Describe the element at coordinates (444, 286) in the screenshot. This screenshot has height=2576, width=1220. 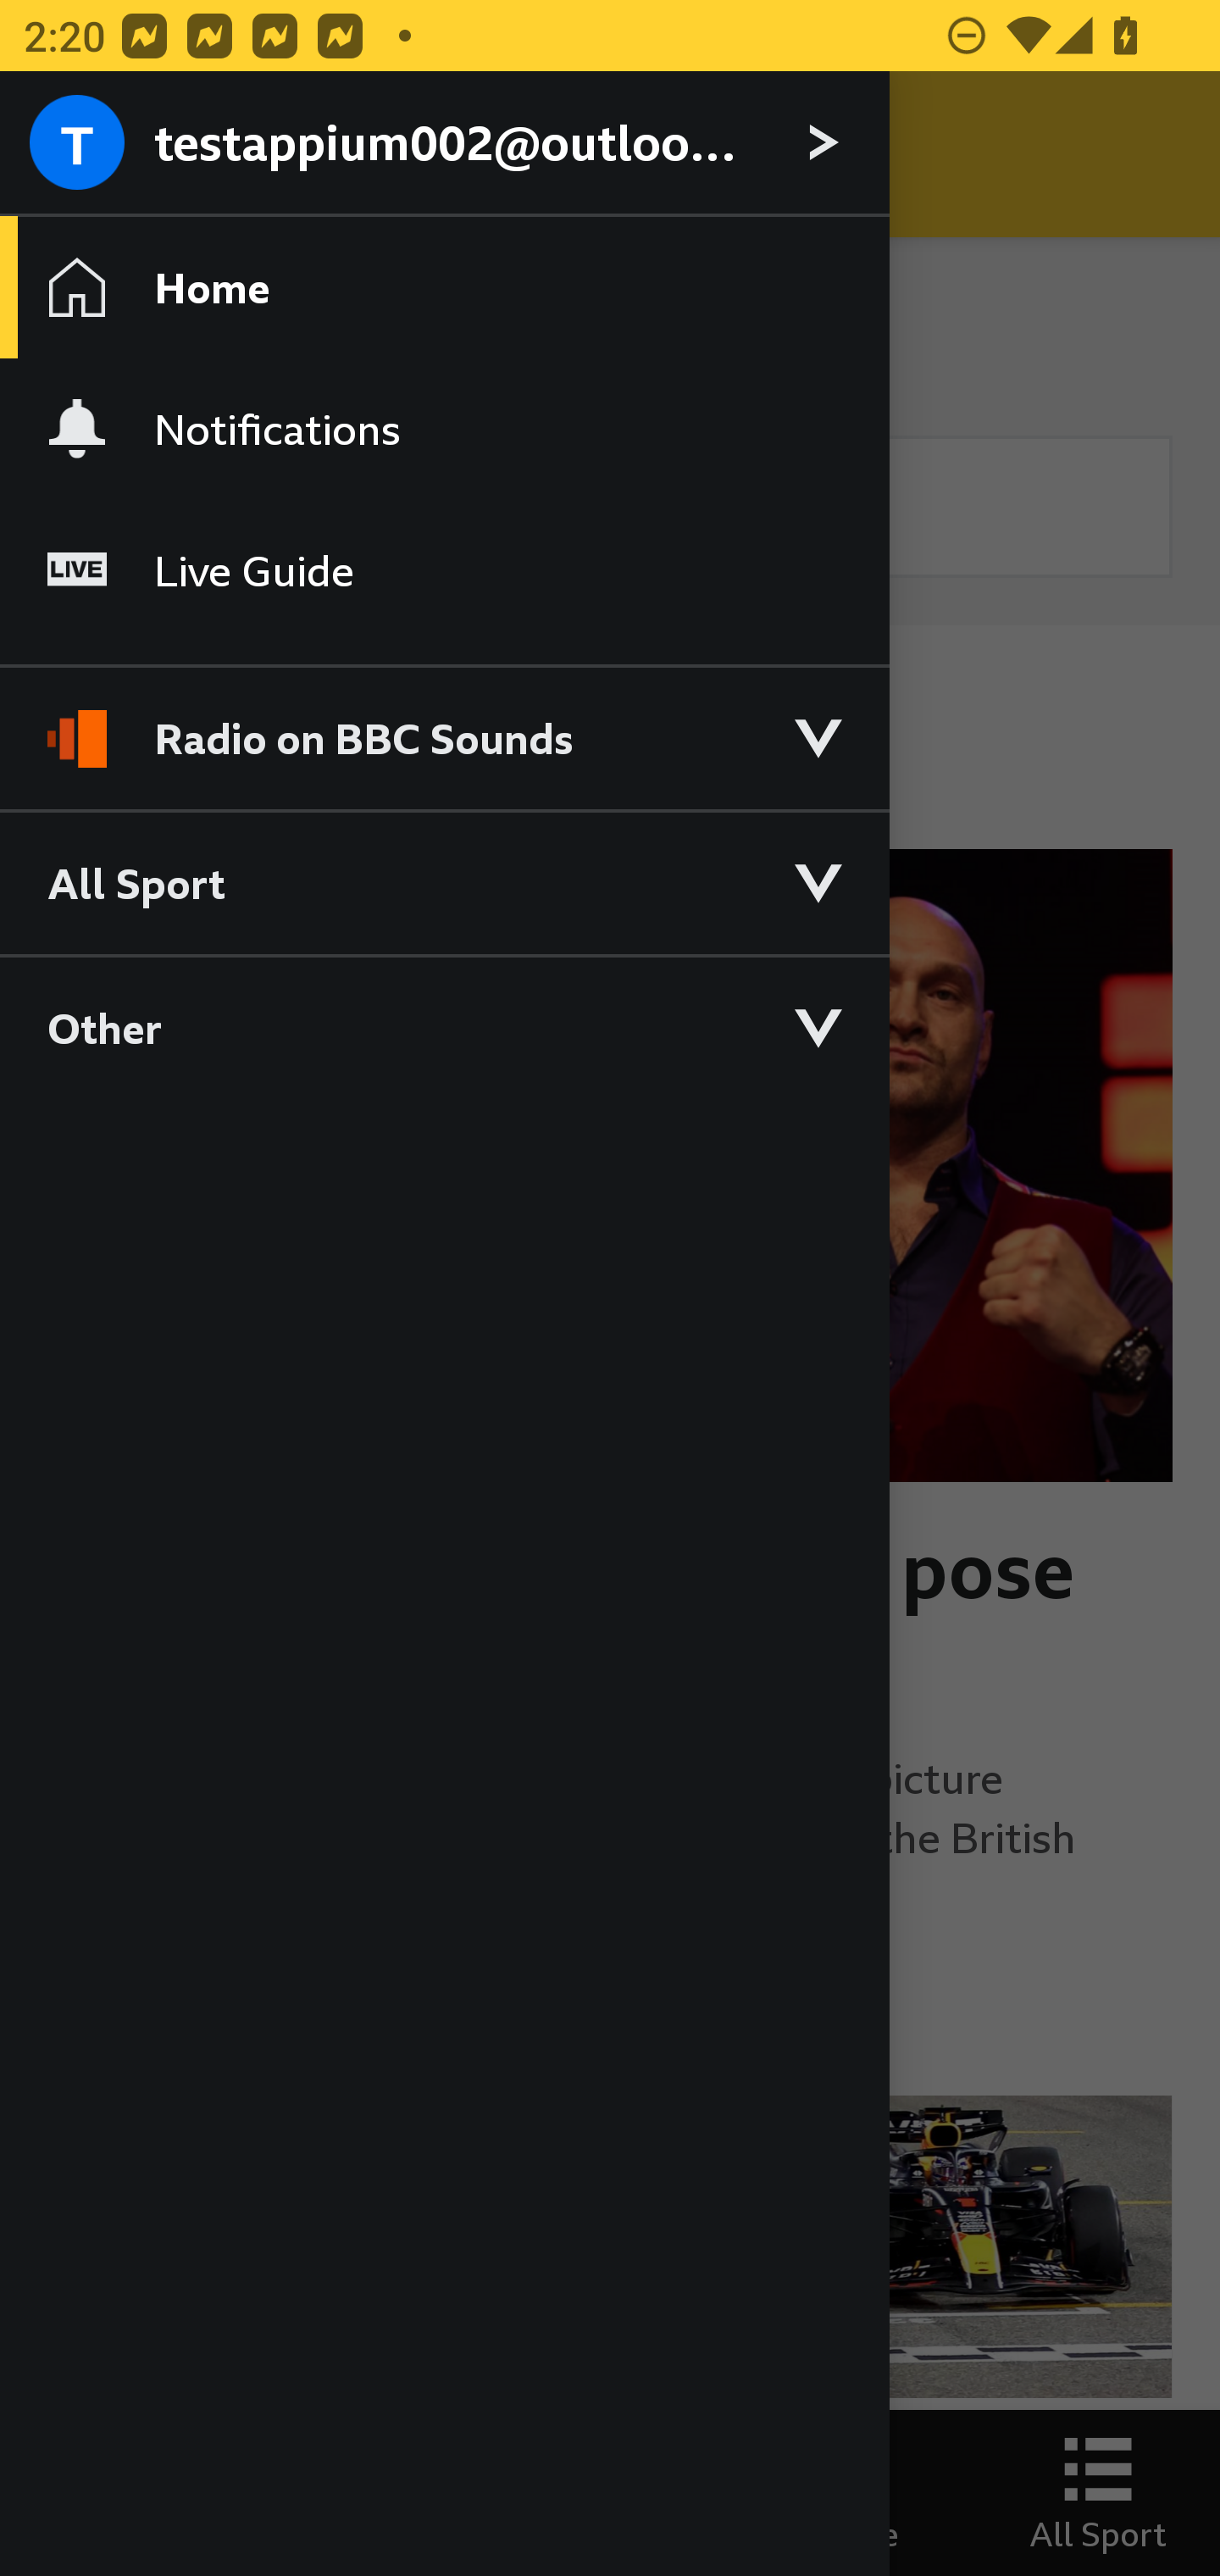
I see `Home` at that location.